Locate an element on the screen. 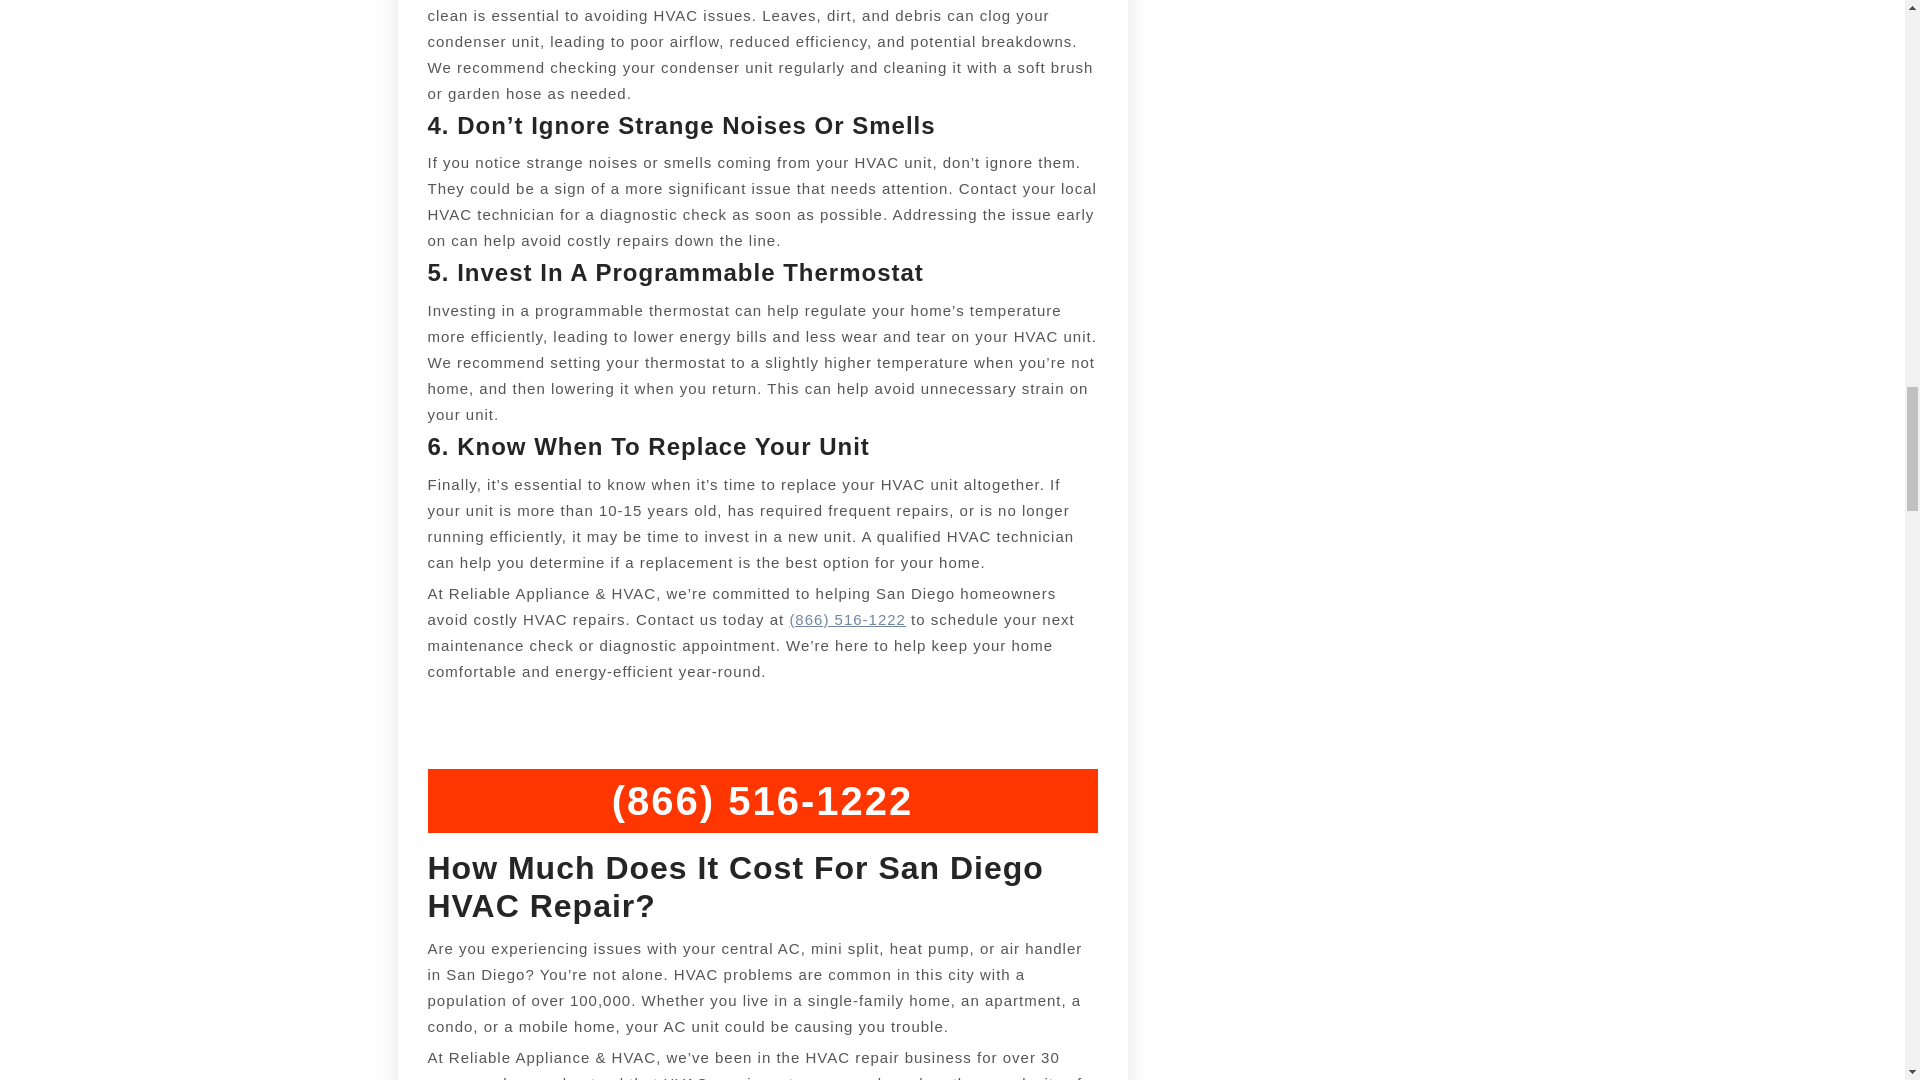 This screenshot has height=1080, width=1920. HVAC Repair in San Diego is located at coordinates (848, 619).